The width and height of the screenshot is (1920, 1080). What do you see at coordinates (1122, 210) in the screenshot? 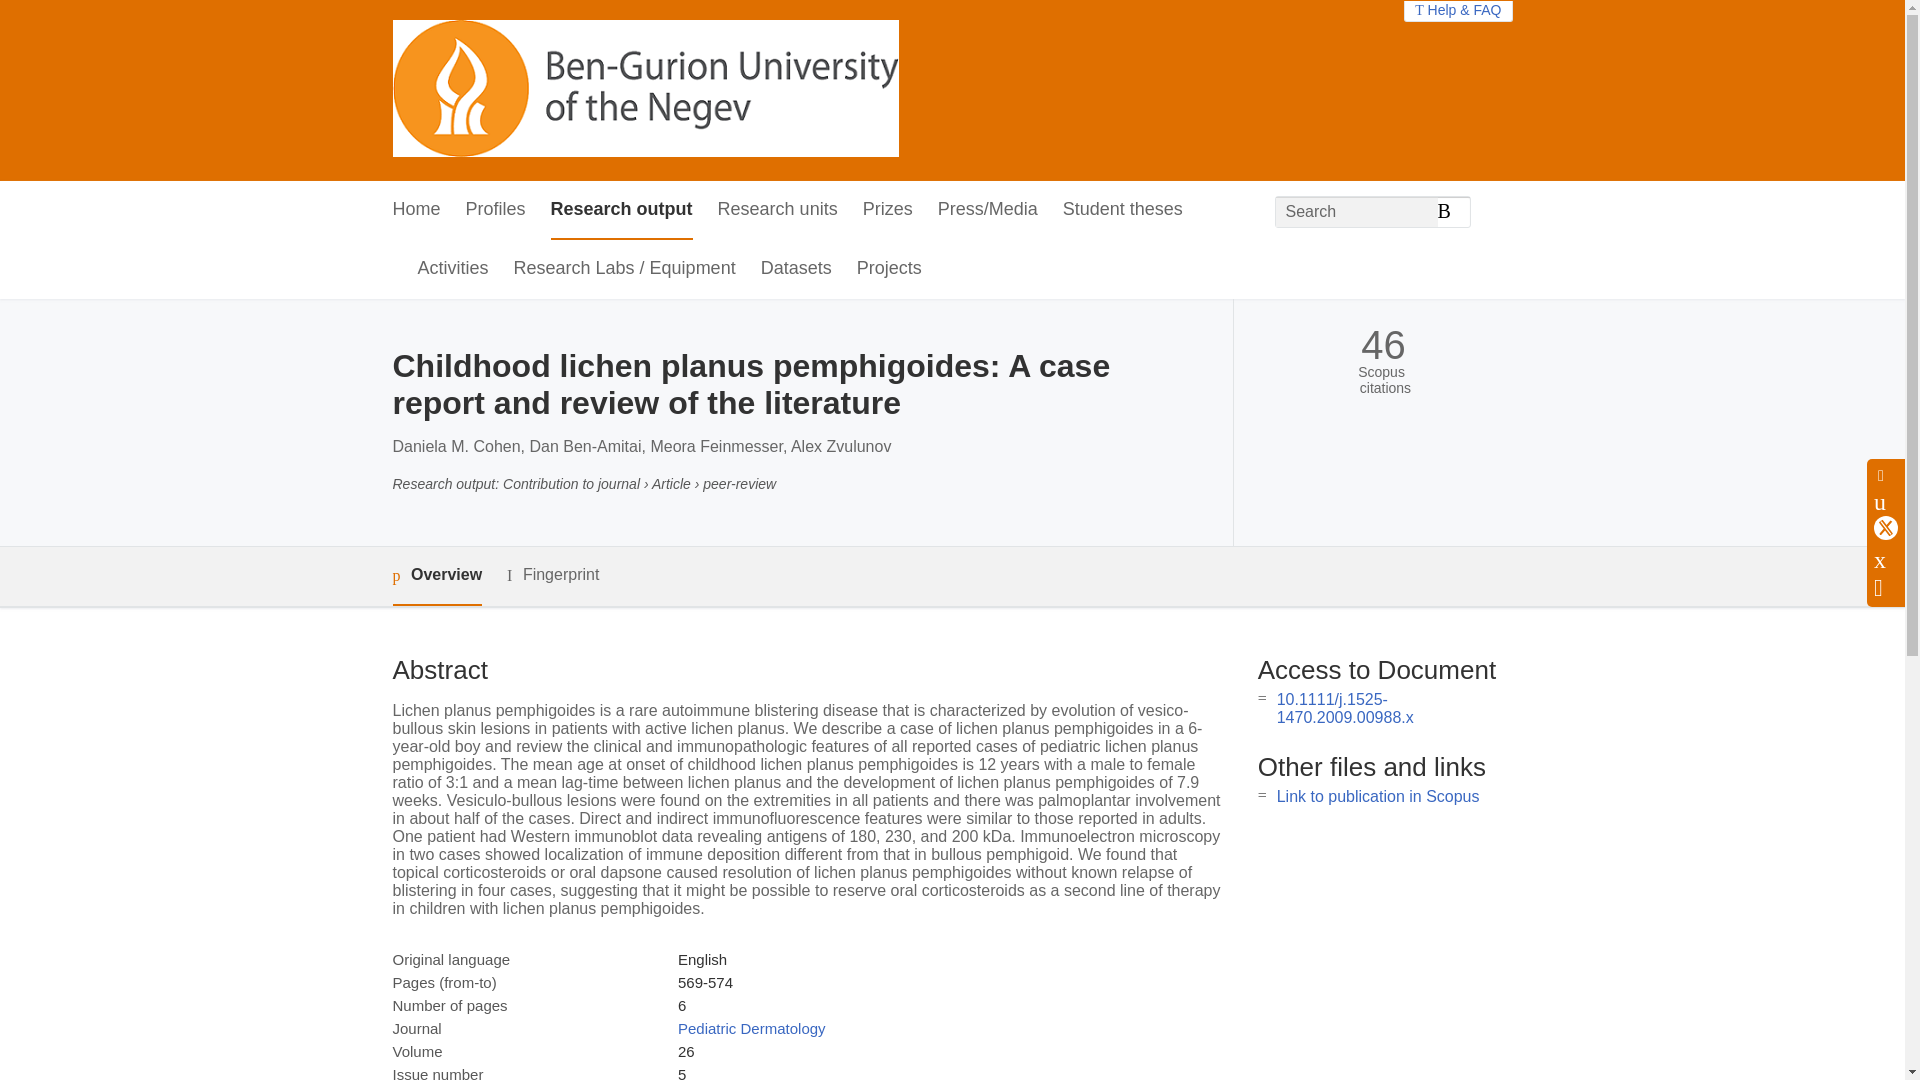
I see `Student theses` at bounding box center [1122, 210].